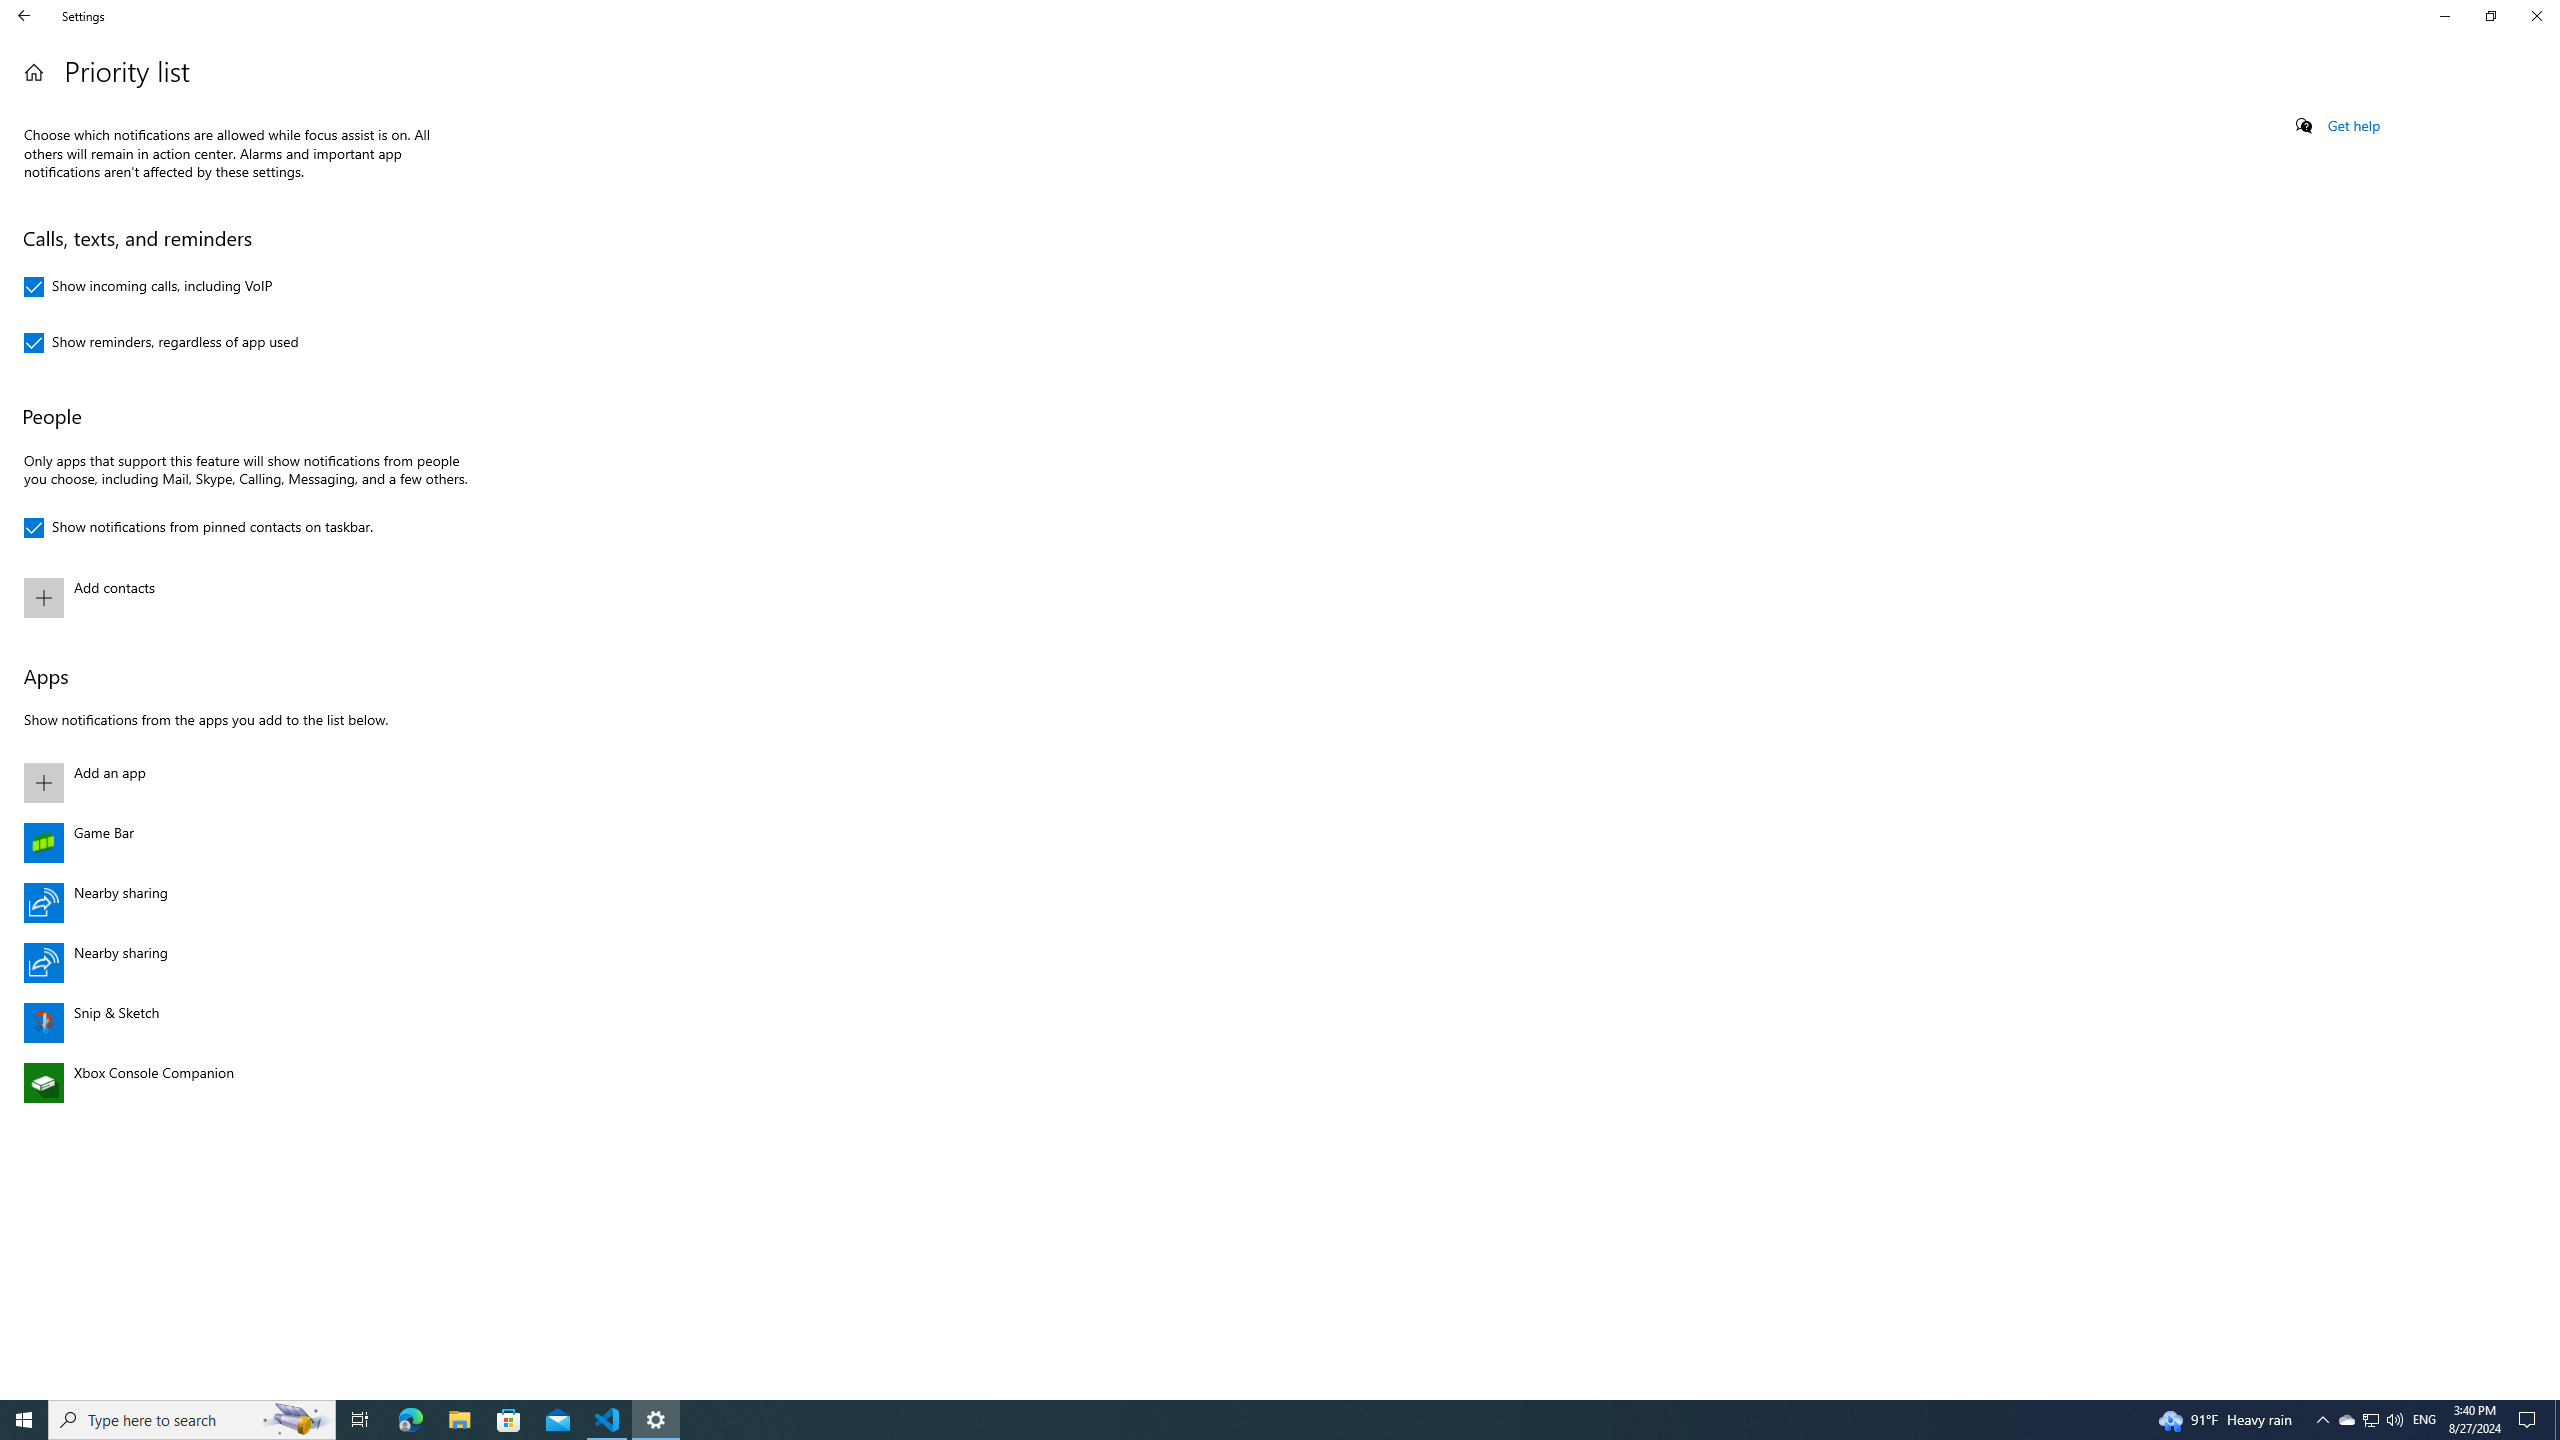 The height and width of the screenshot is (1440, 2560). Describe the element at coordinates (608, 1420) in the screenshot. I see `Snip & Sketch` at that location.